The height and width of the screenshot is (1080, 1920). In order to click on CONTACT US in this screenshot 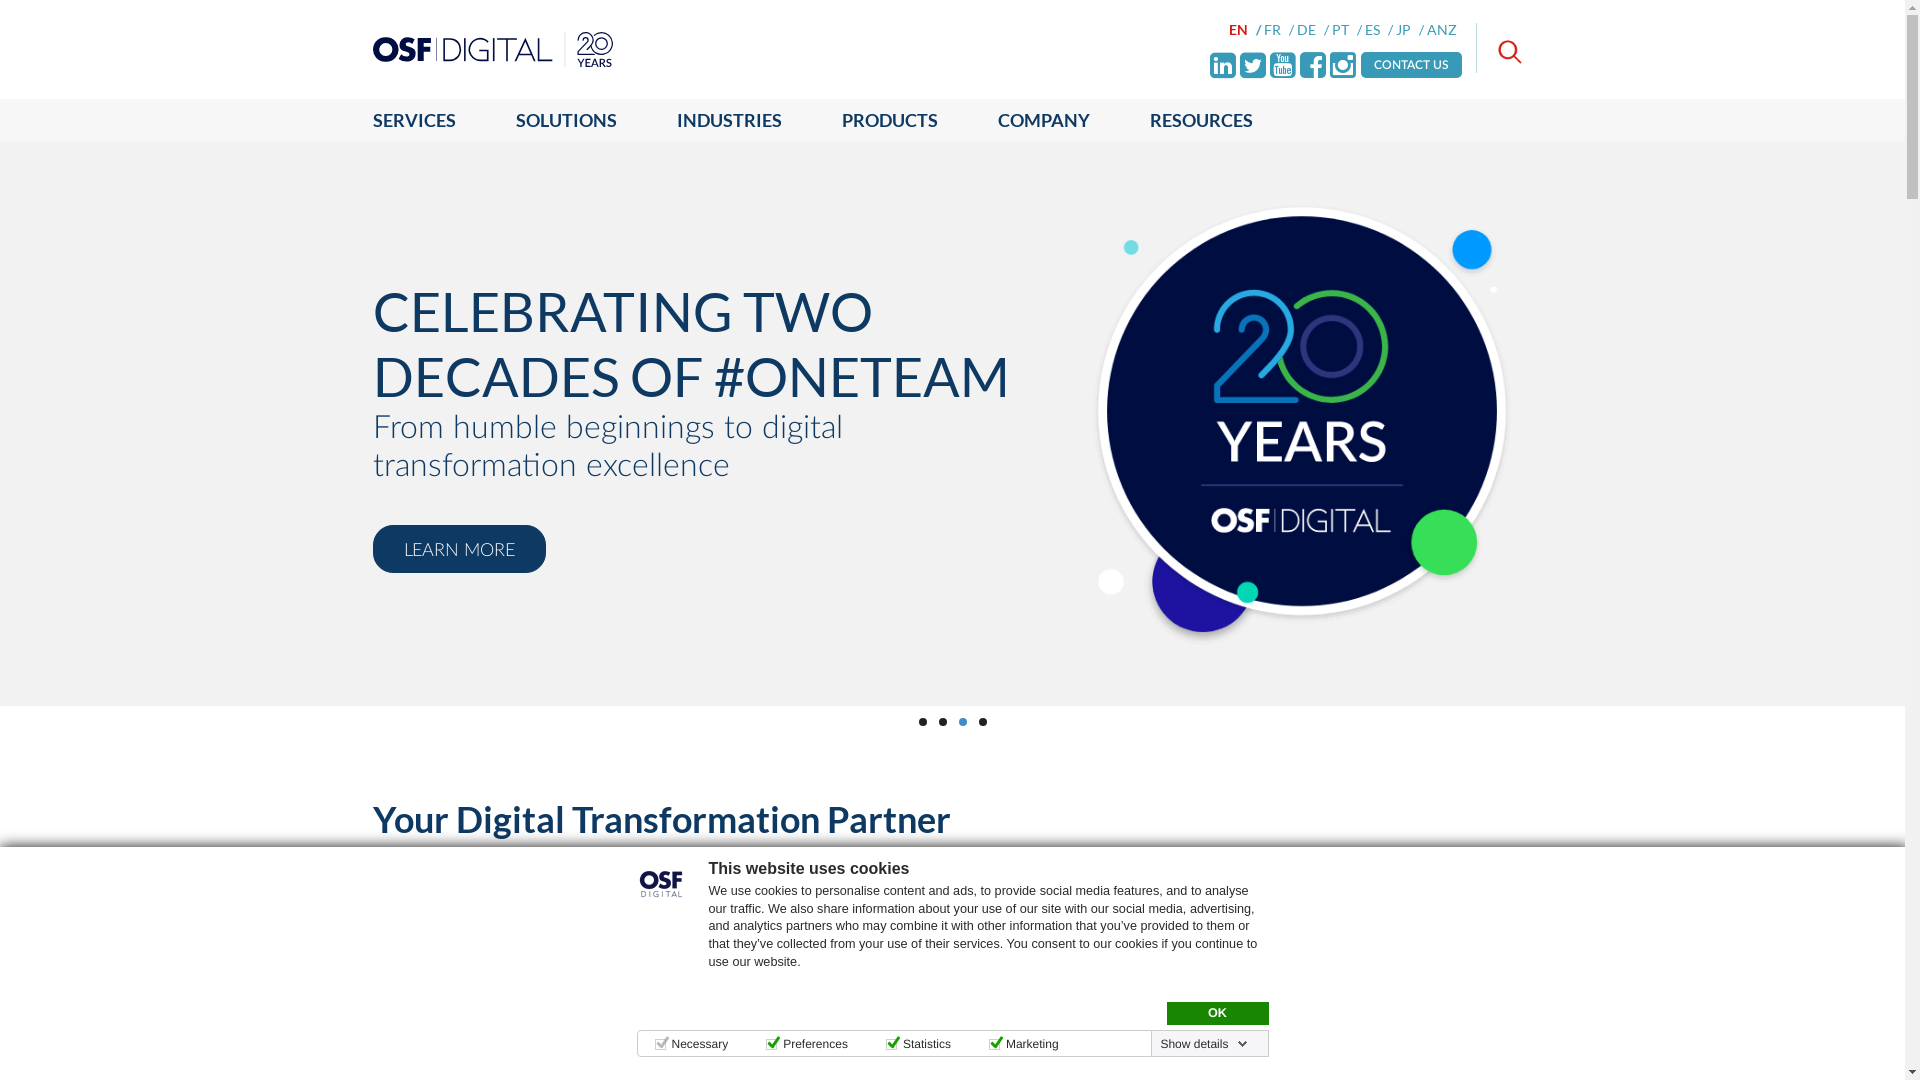, I will do `click(1412, 64)`.